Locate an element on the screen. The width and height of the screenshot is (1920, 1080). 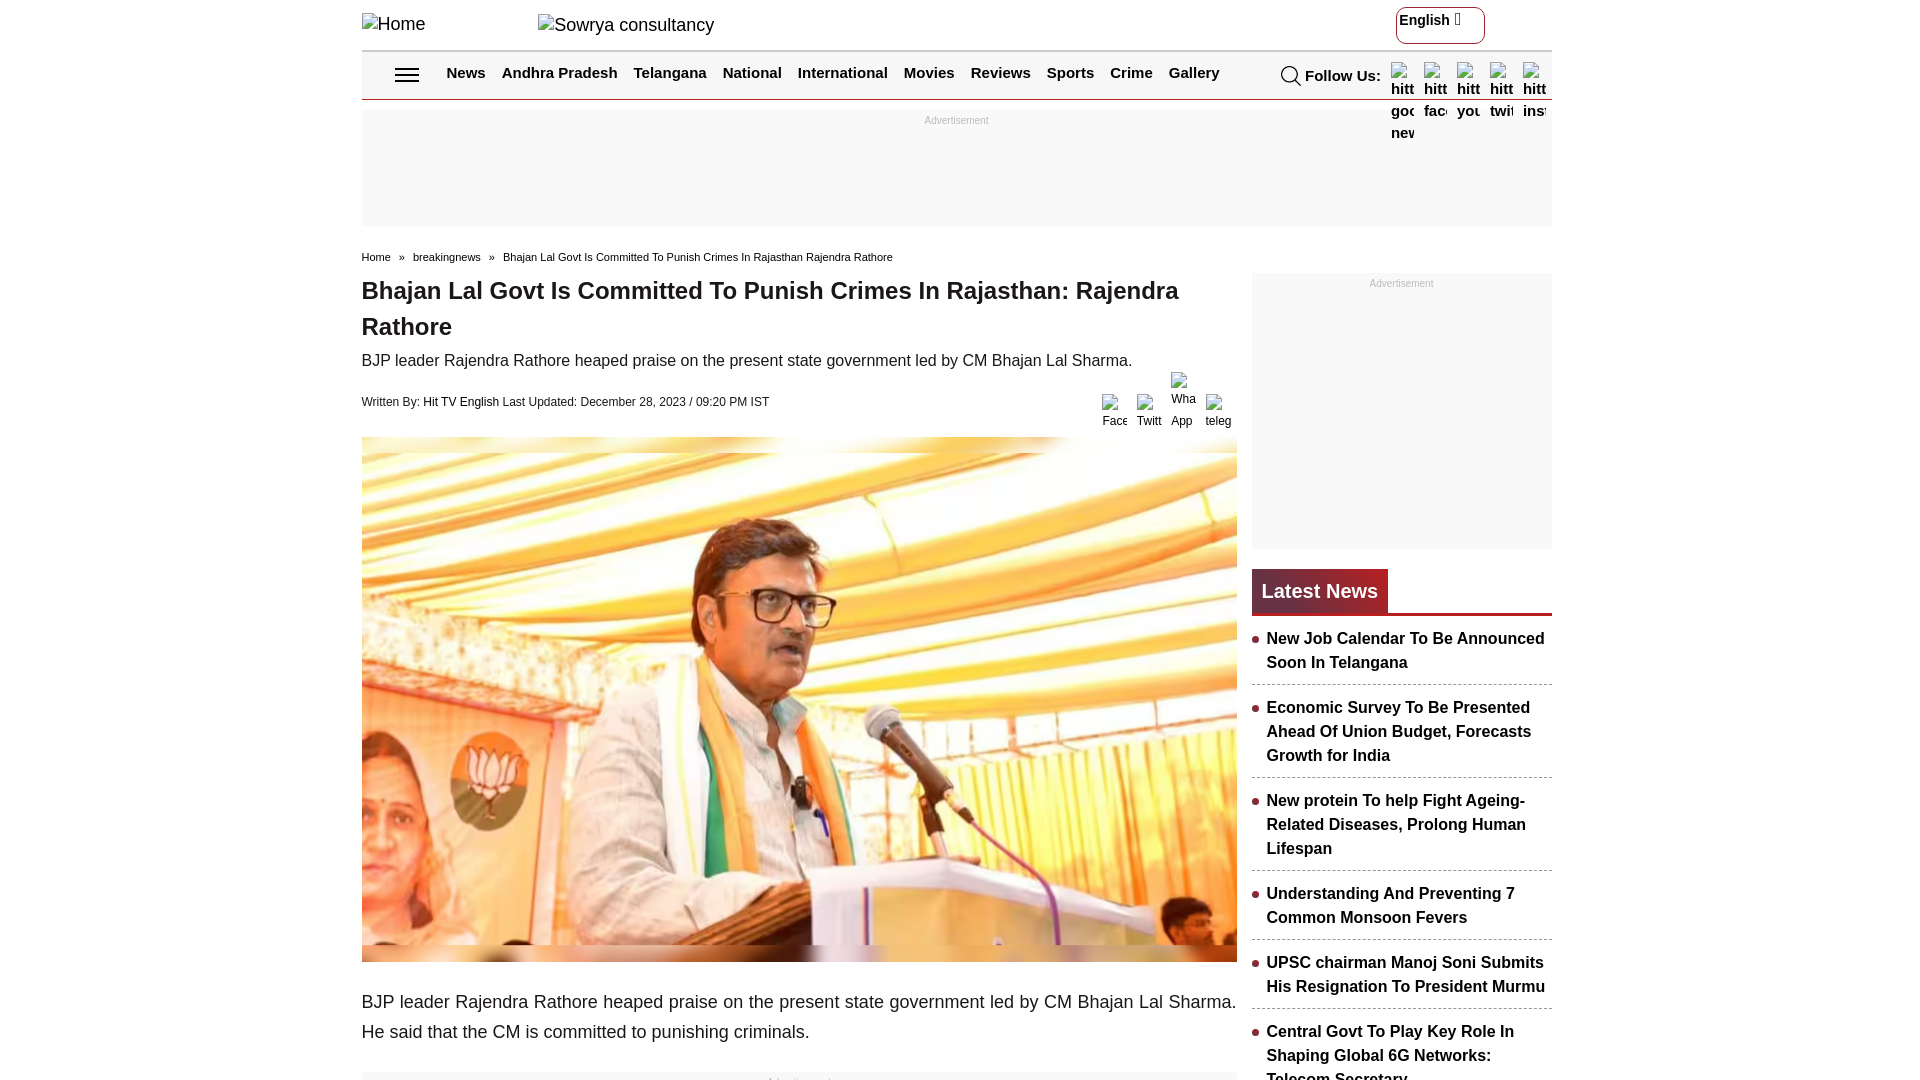
Home is located at coordinates (394, 23).